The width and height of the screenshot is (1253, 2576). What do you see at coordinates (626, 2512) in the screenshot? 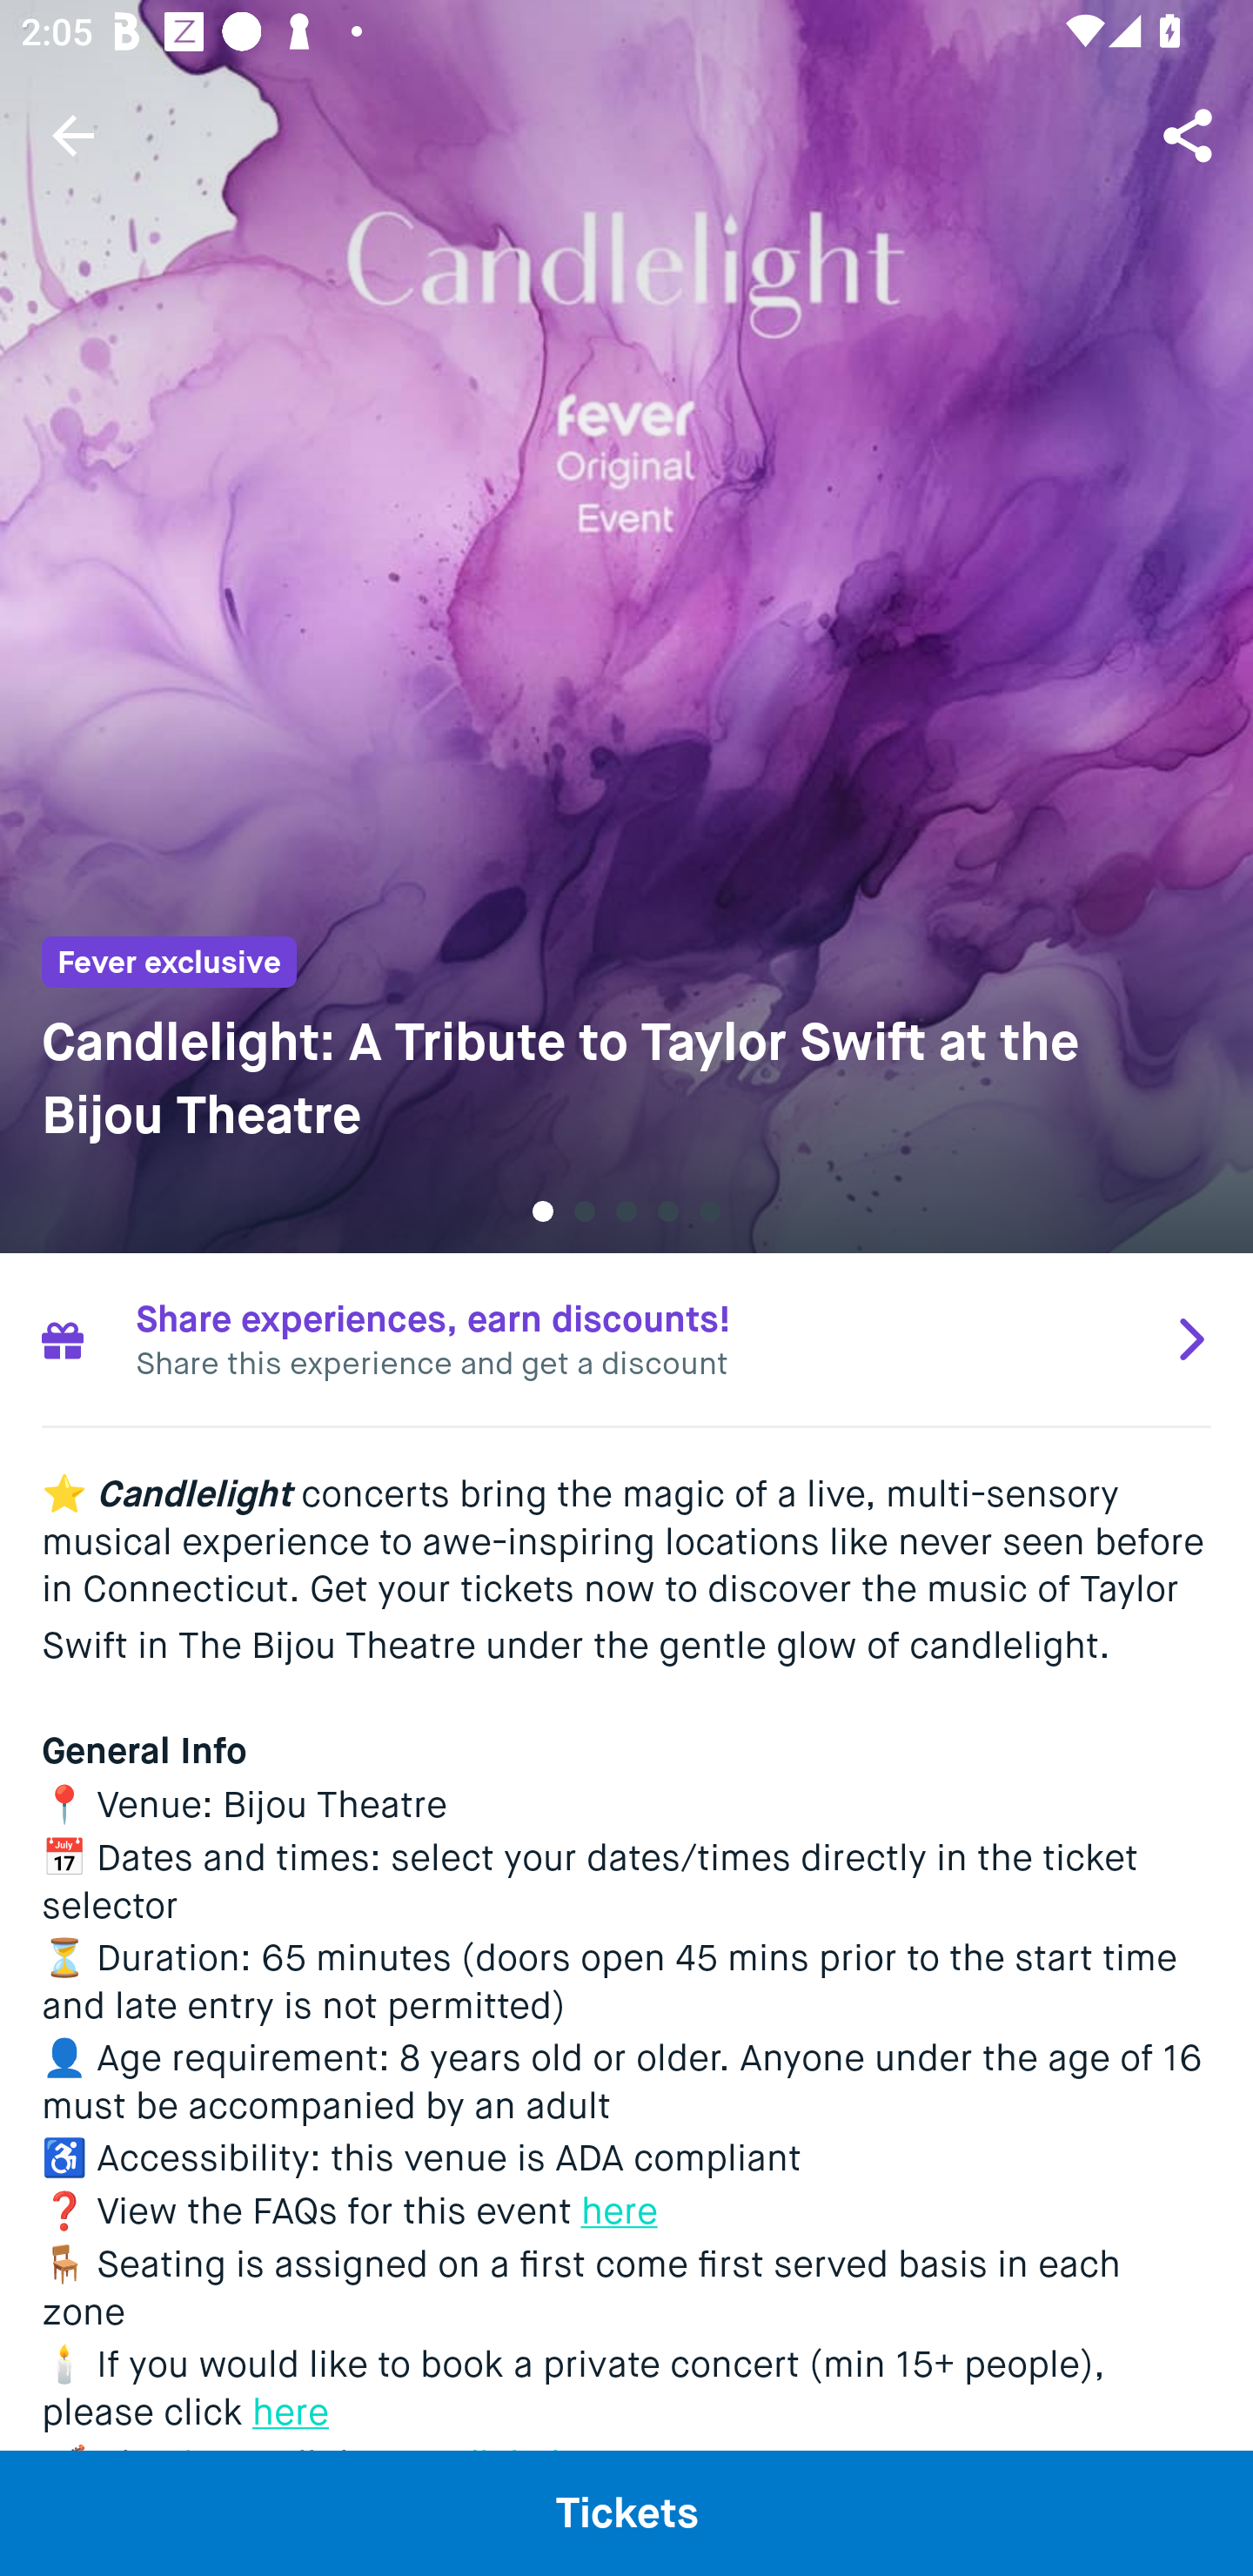
I see `Tickets` at bounding box center [626, 2512].